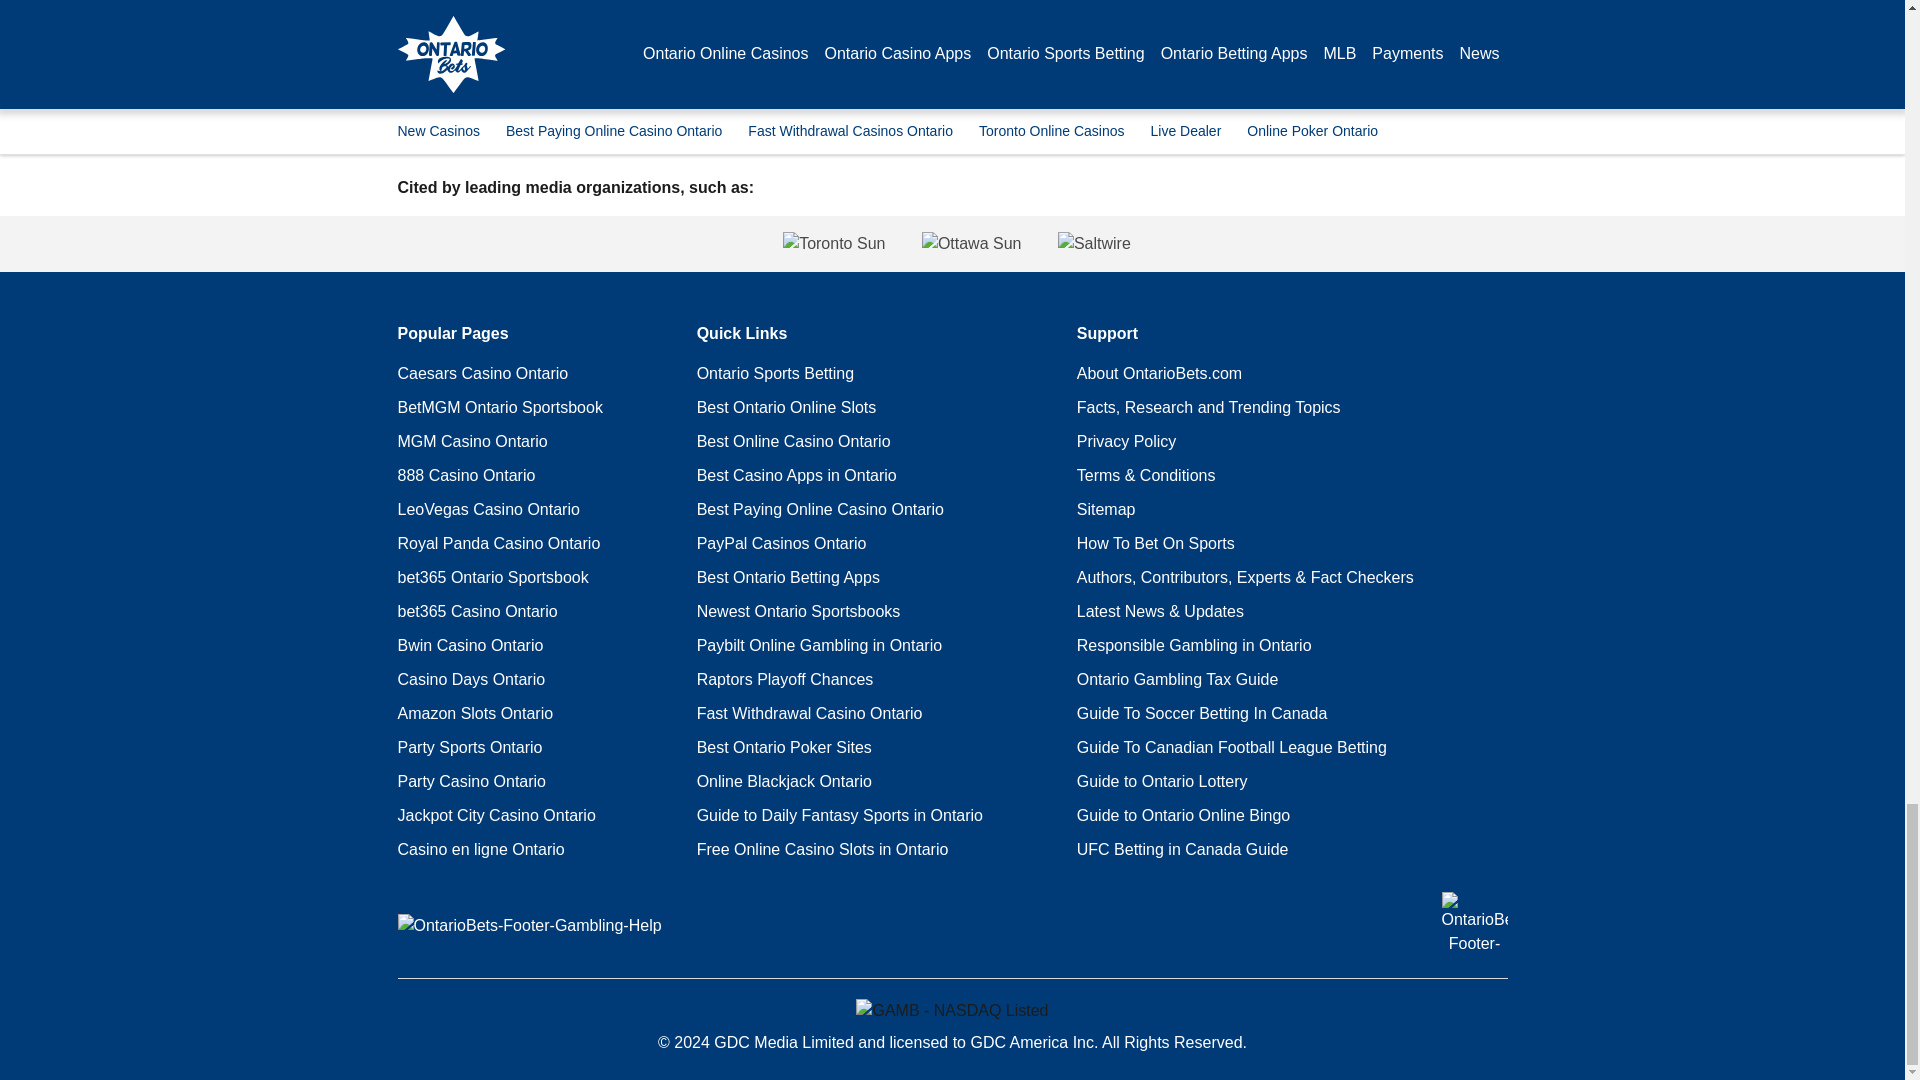  Describe the element at coordinates (971, 244) in the screenshot. I see `Ottawa Sun` at that location.